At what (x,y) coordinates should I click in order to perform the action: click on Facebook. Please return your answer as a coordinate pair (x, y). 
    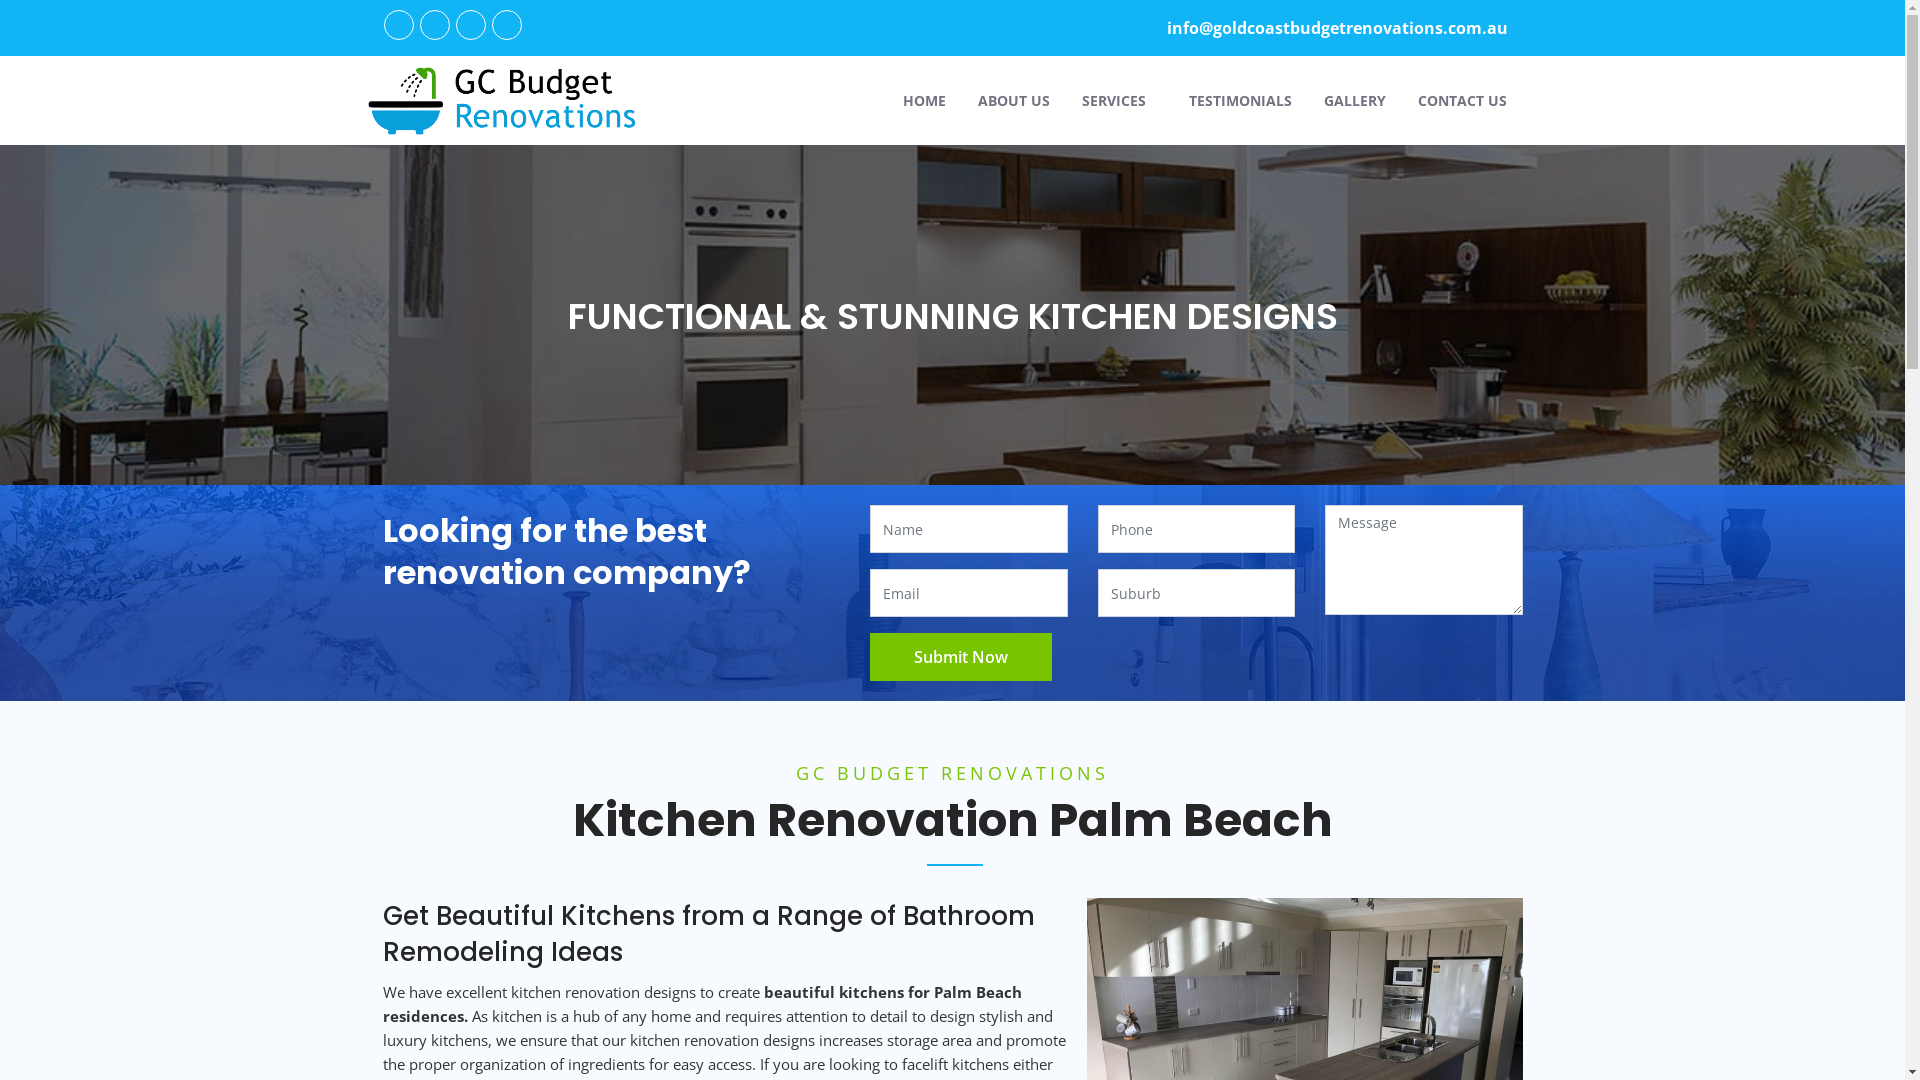
    Looking at the image, I should click on (399, 25).